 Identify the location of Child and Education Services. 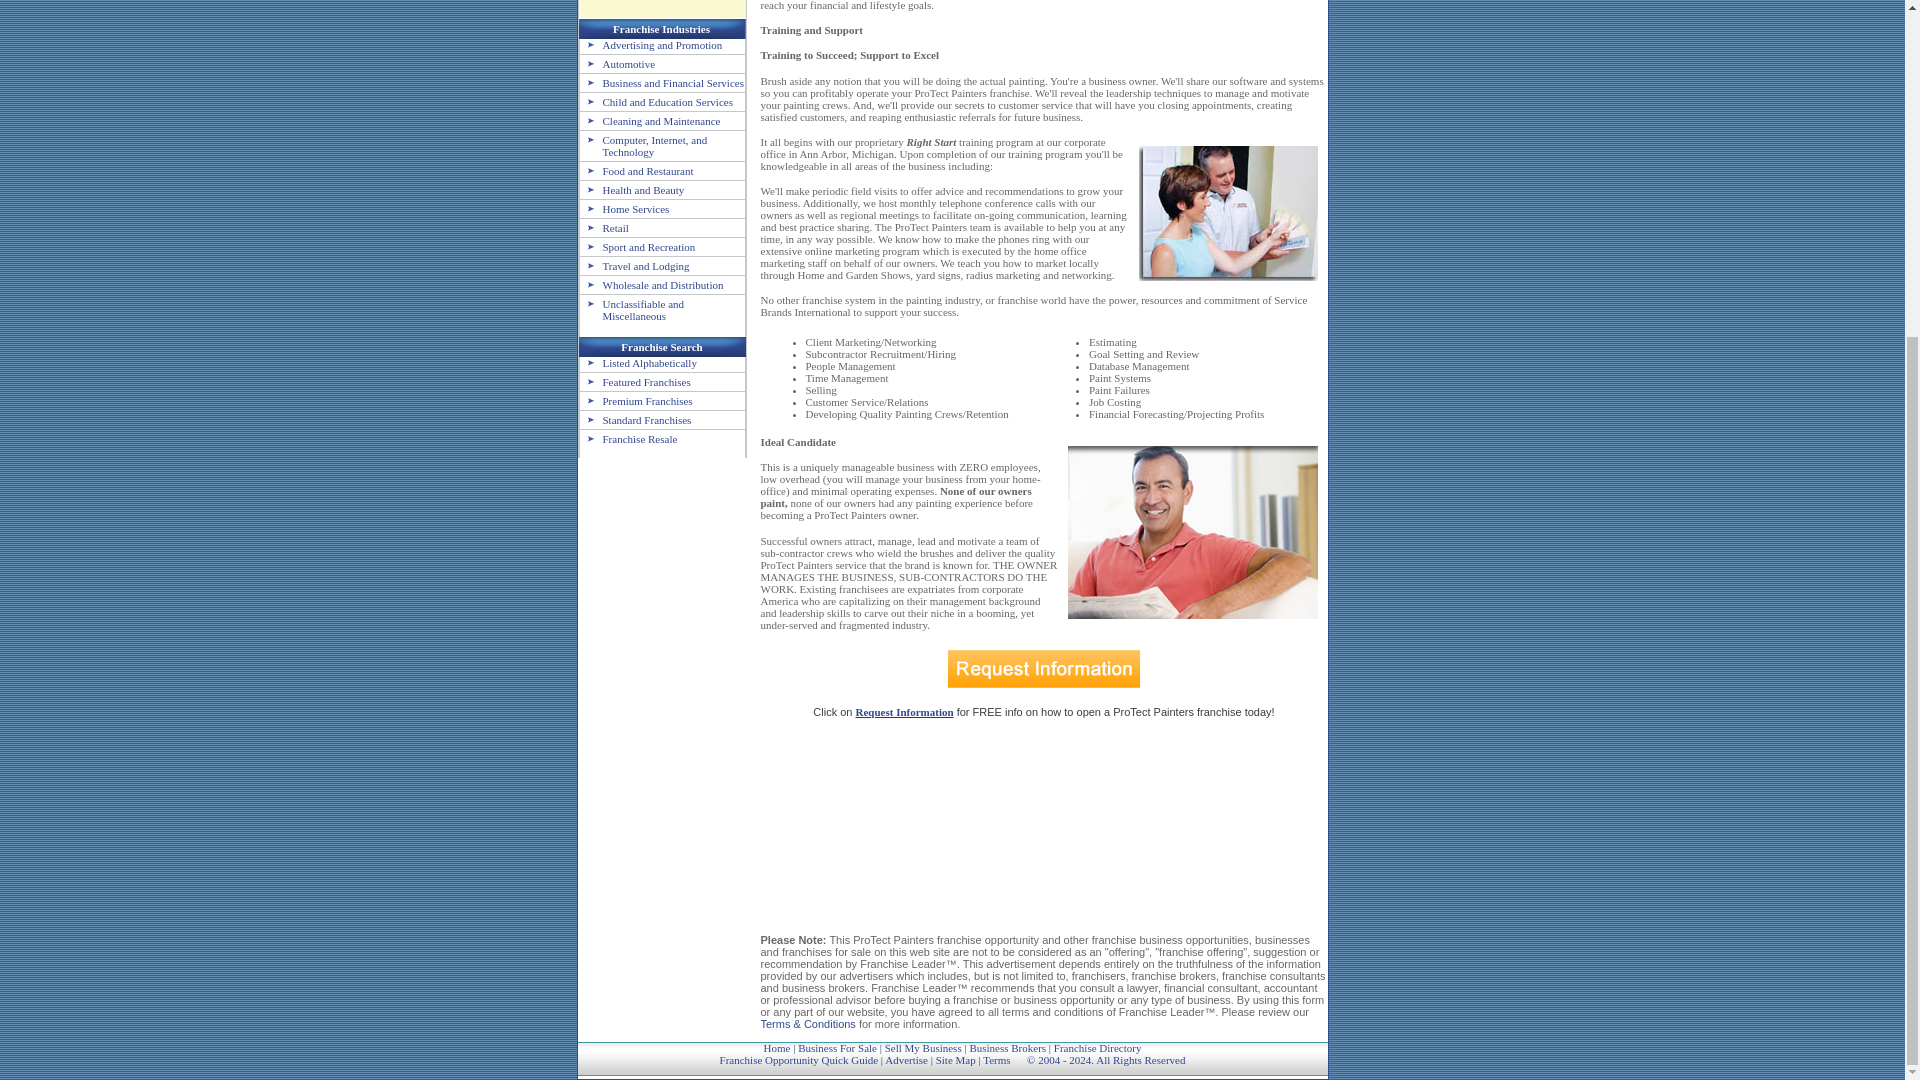
(656, 102).